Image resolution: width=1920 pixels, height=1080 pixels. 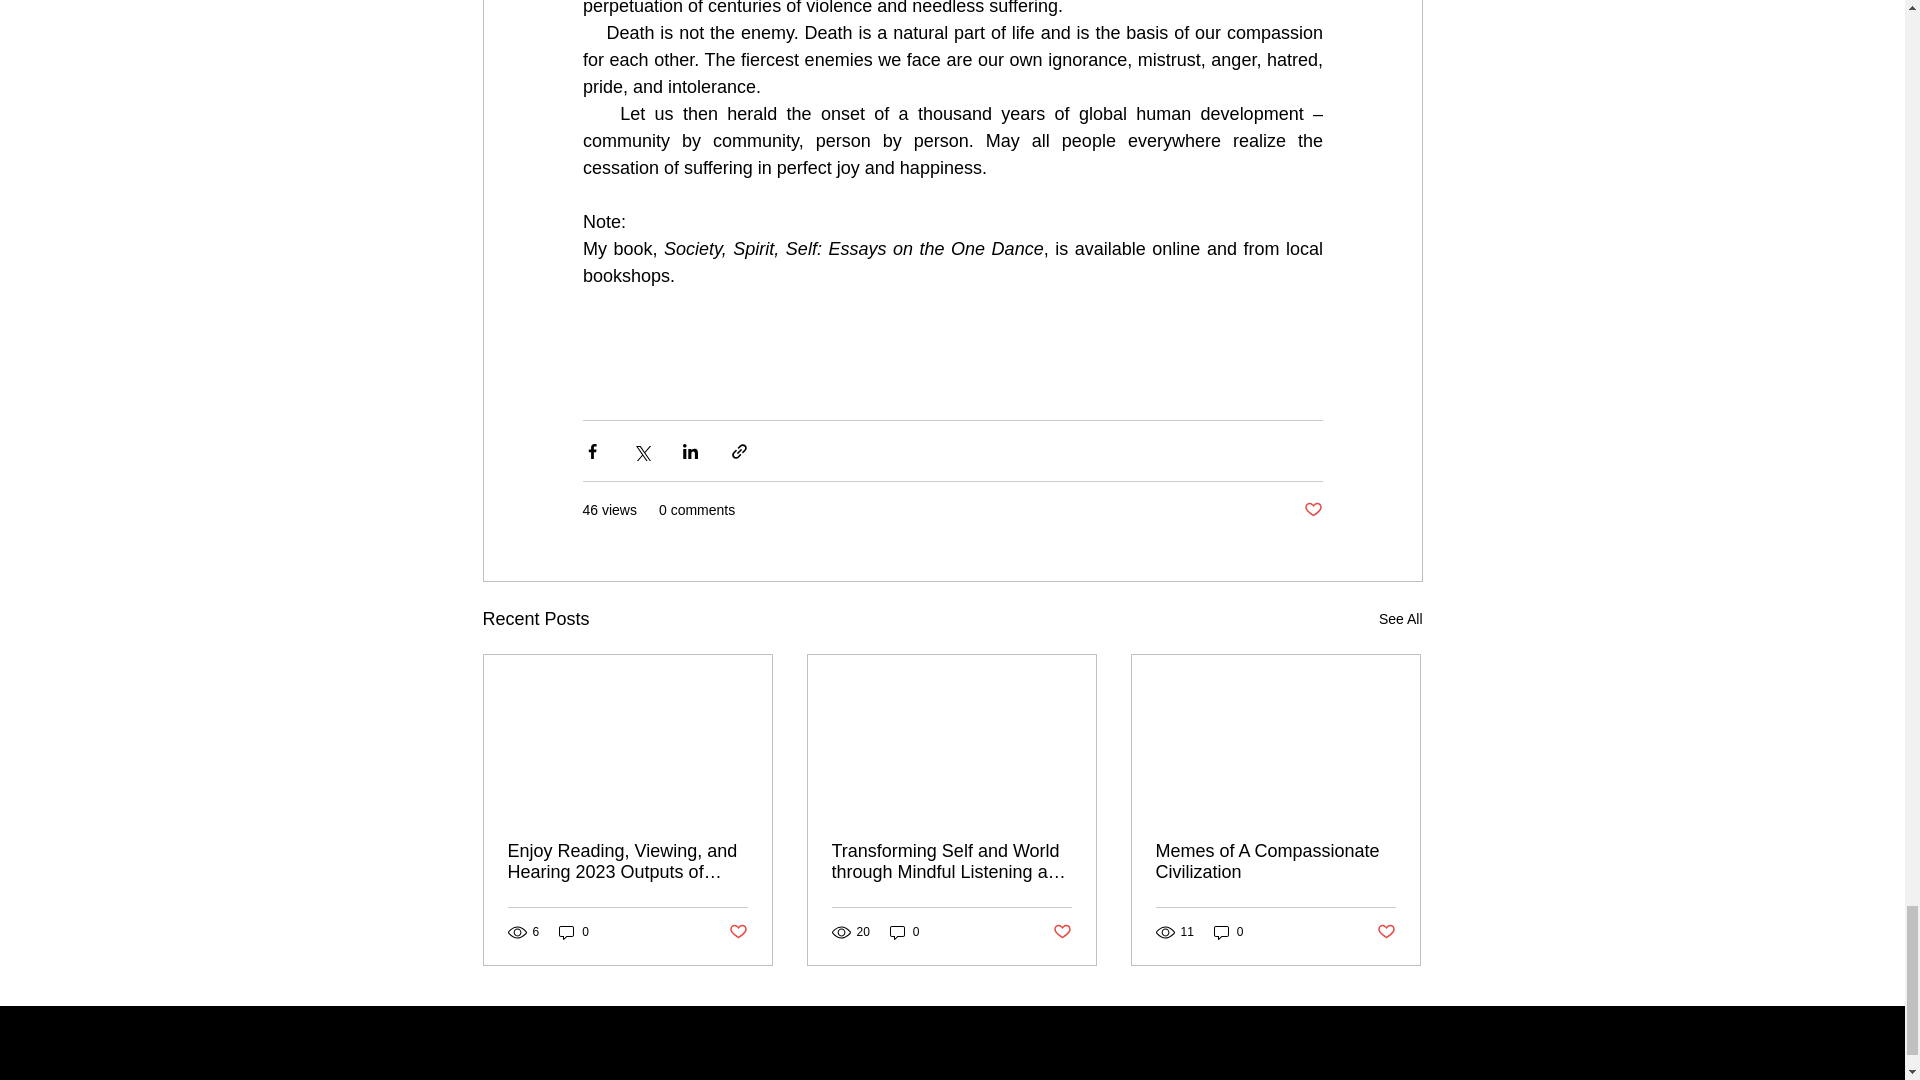 I want to click on 0, so click(x=574, y=932).